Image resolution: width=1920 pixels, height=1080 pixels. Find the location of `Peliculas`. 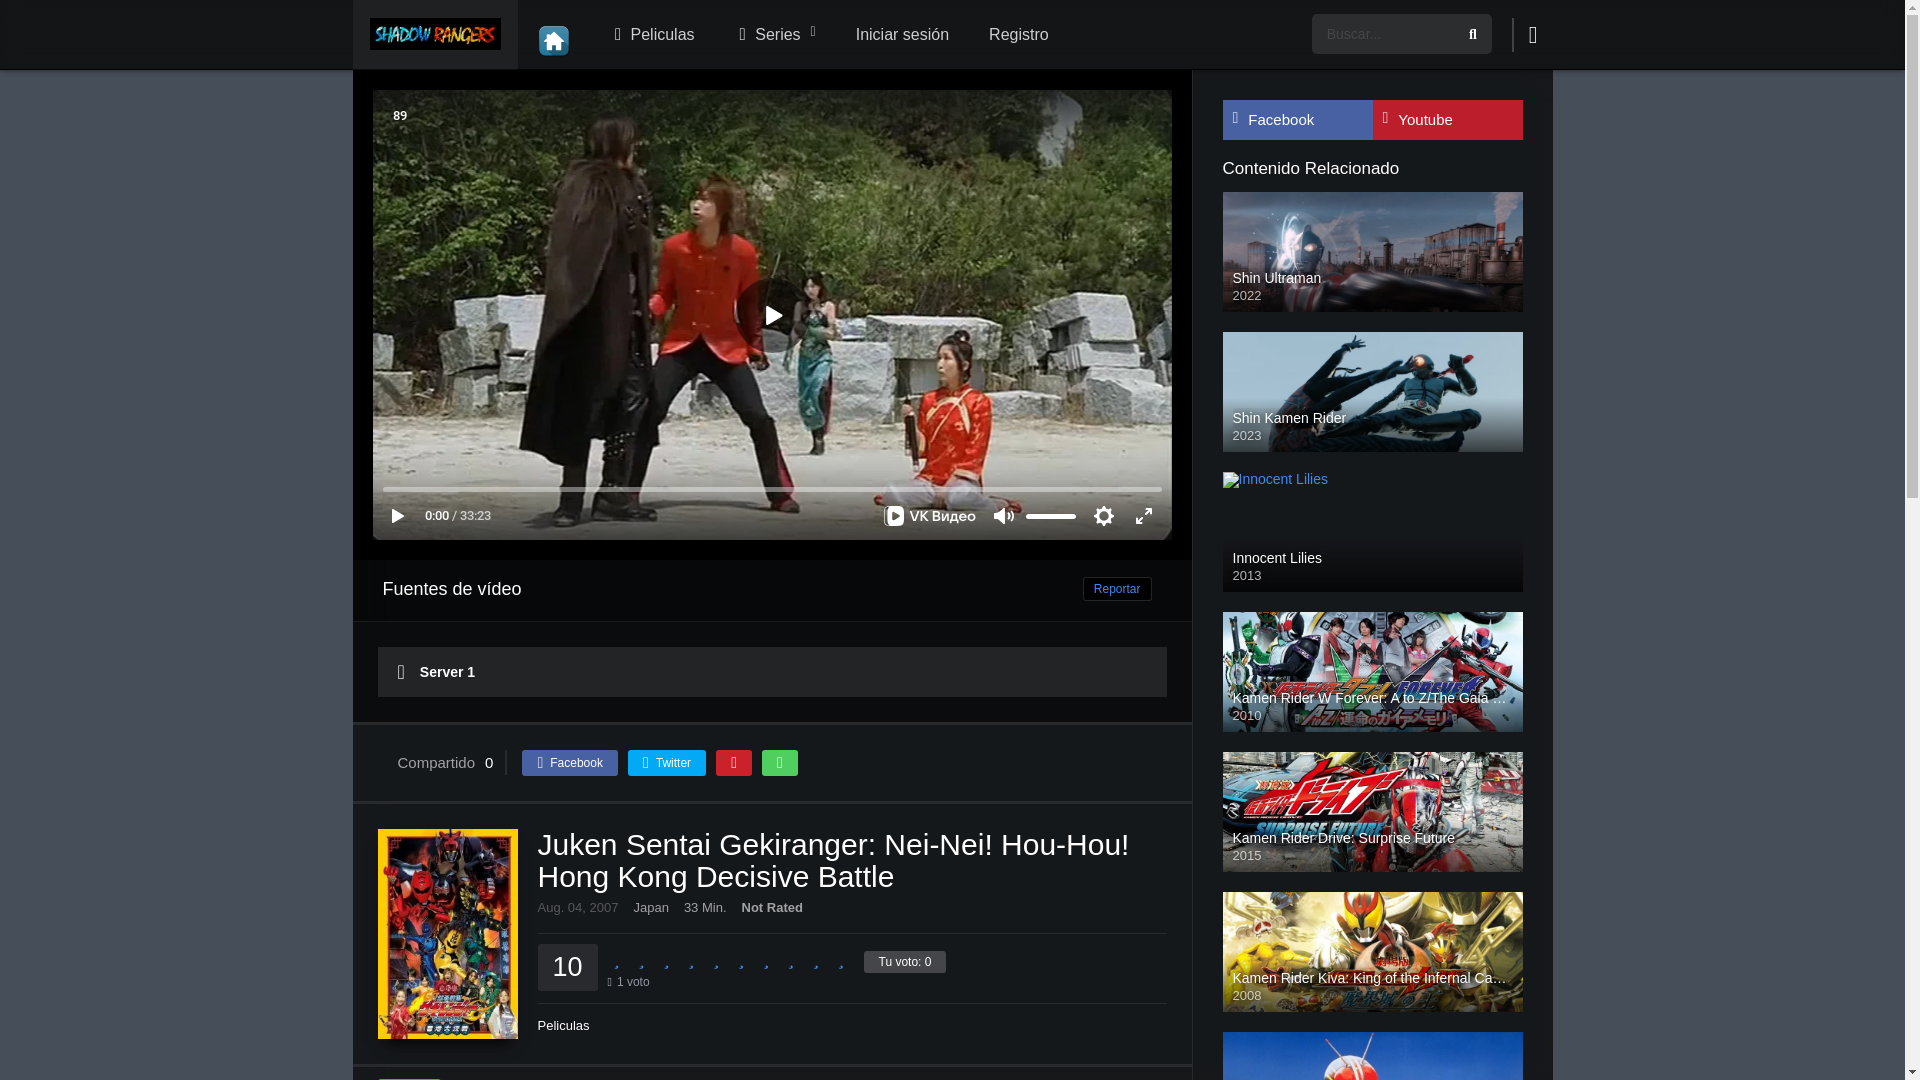

Peliculas is located at coordinates (652, 35).